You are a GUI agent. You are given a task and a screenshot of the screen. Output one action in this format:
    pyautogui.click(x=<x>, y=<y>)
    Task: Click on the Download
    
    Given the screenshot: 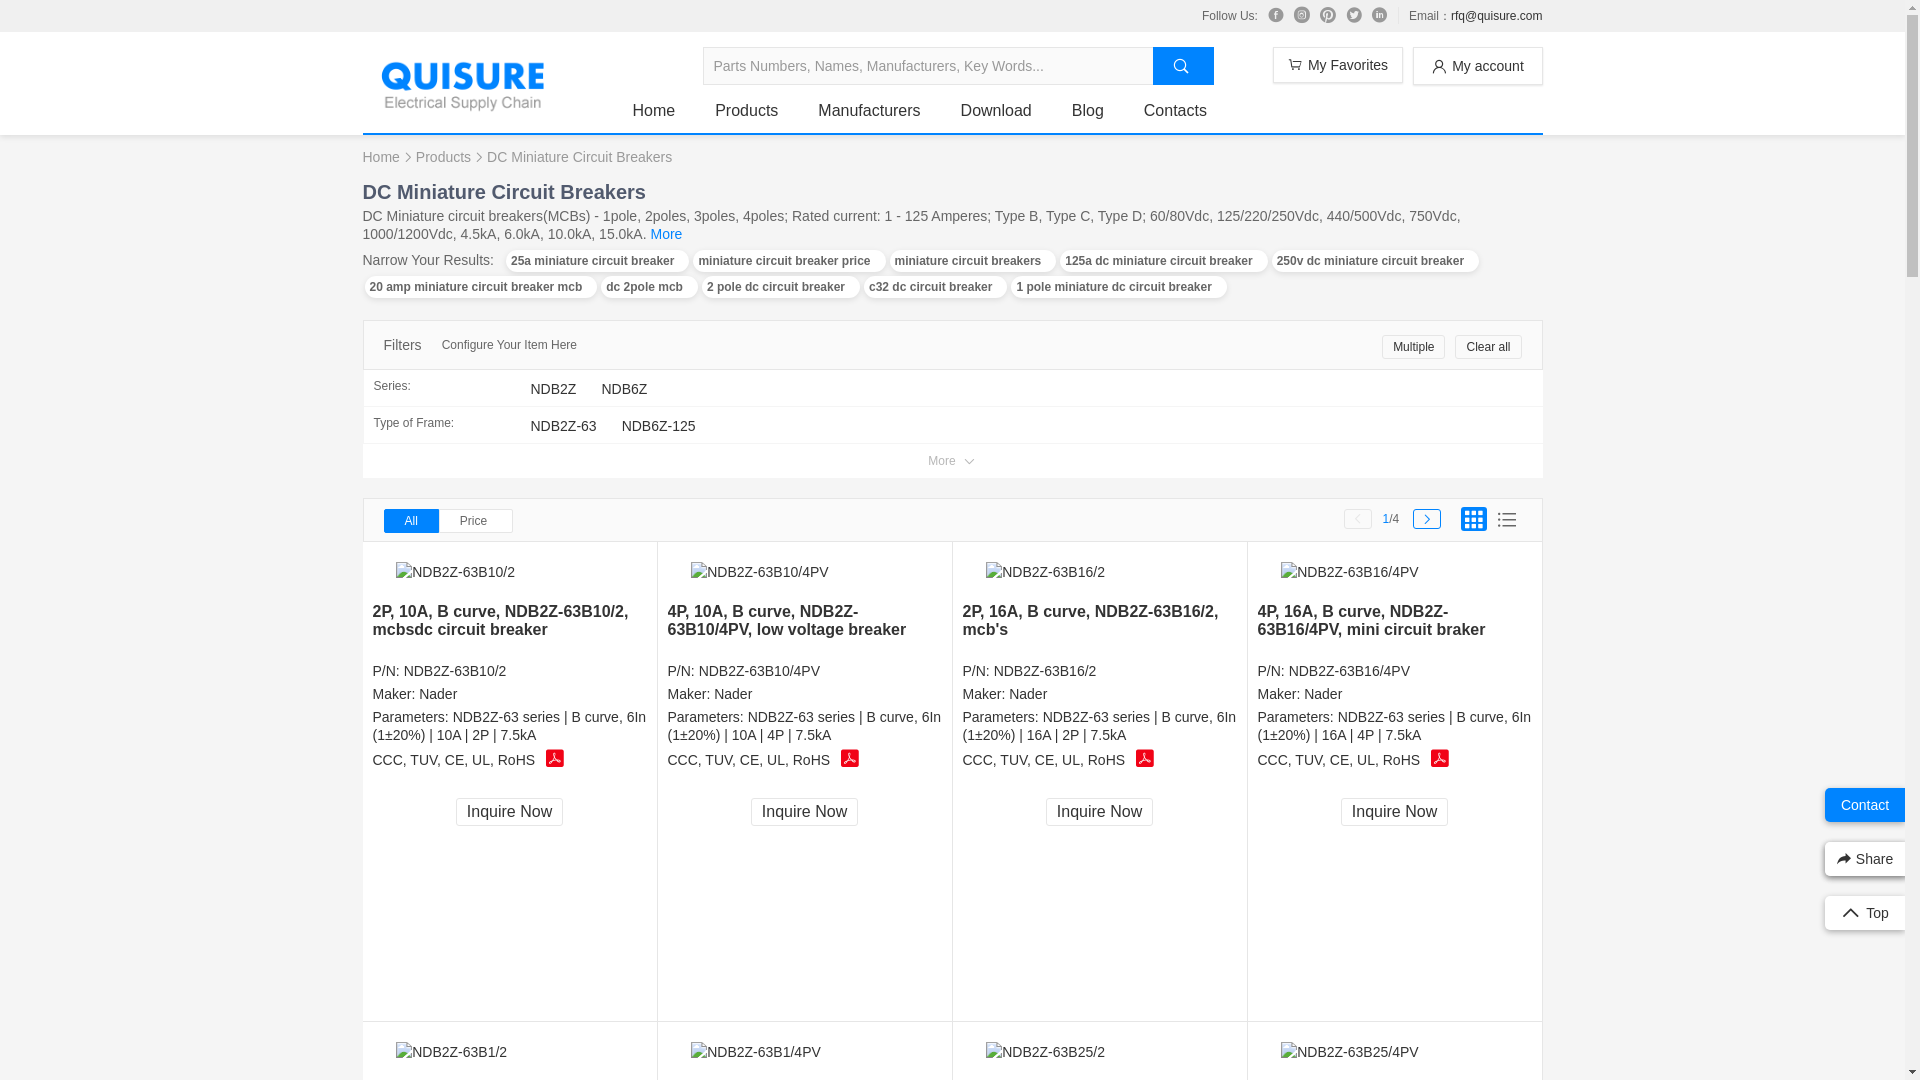 What is the action you would take?
    pyautogui.click(x=996, y=110)
    